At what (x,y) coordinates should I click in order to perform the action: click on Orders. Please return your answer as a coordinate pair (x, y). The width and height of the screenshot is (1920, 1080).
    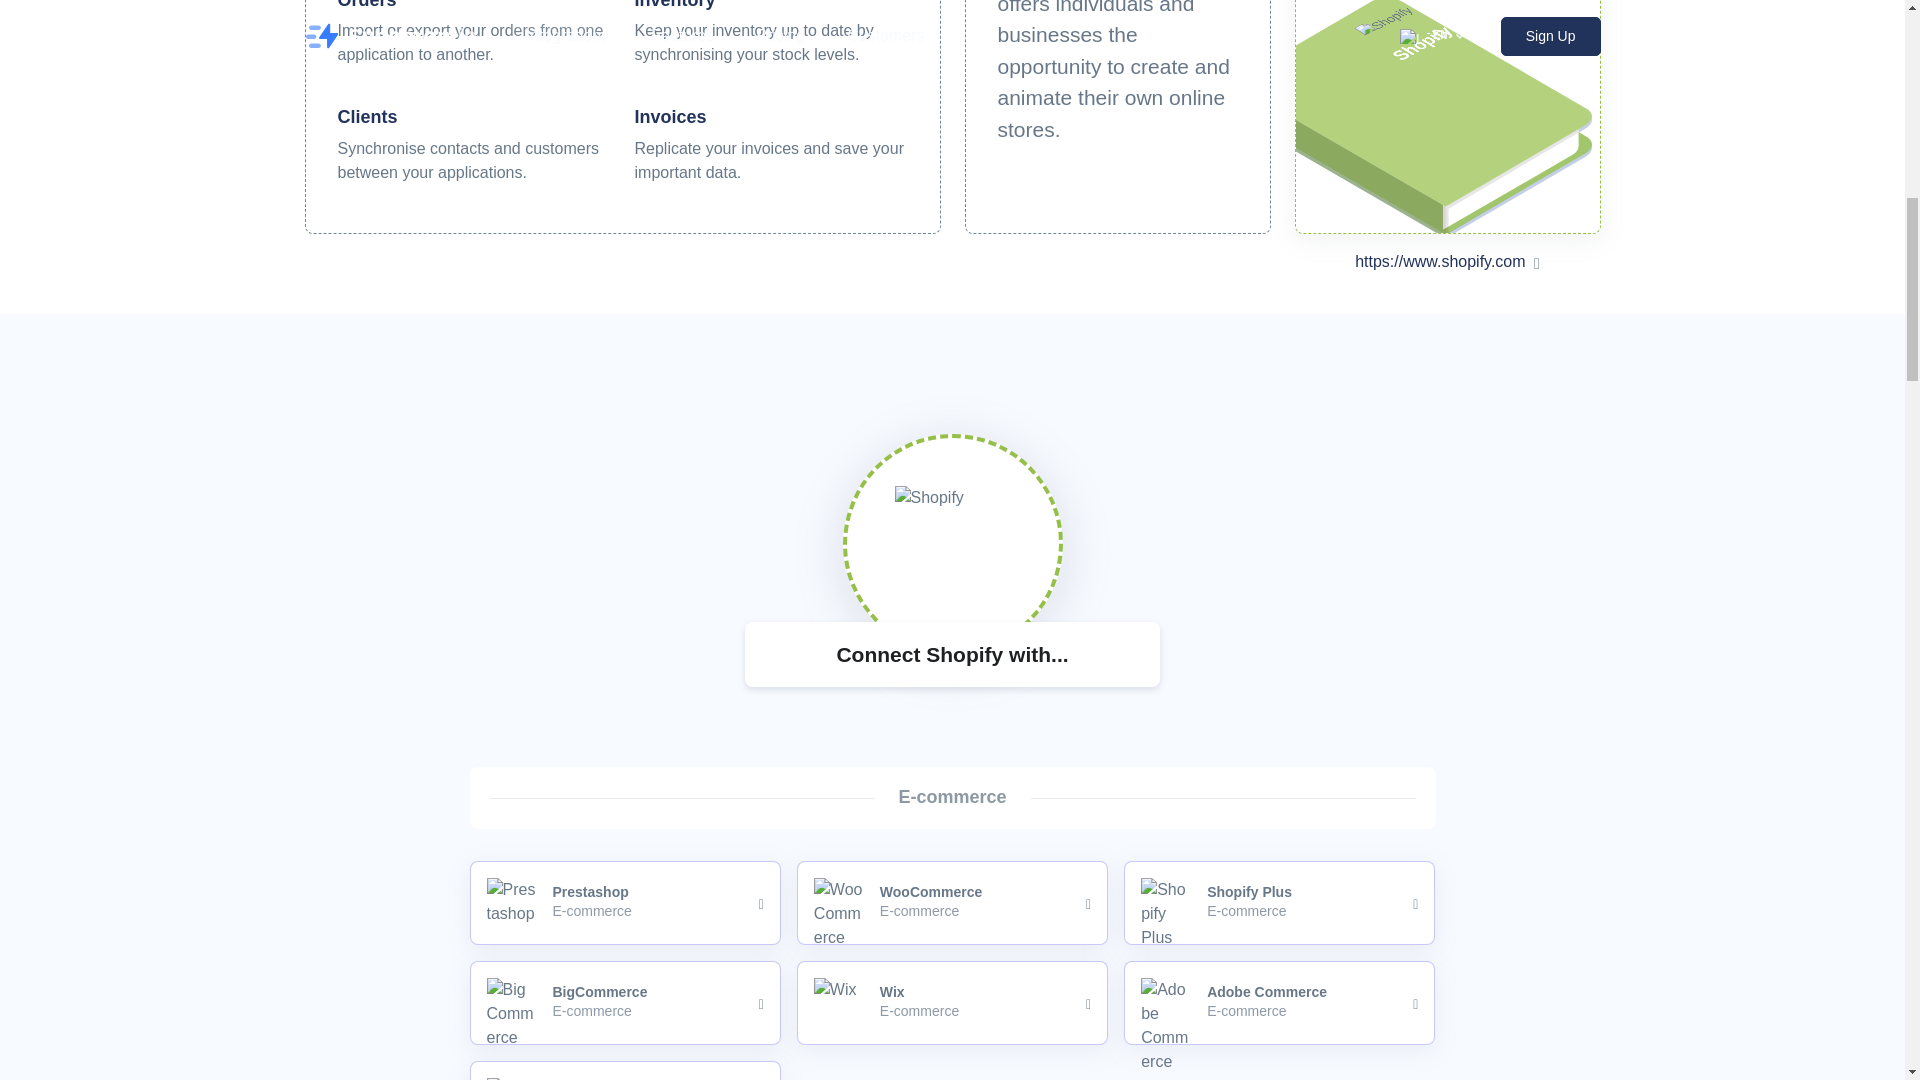
    Looking at the image, I should click on (1278, 1003).